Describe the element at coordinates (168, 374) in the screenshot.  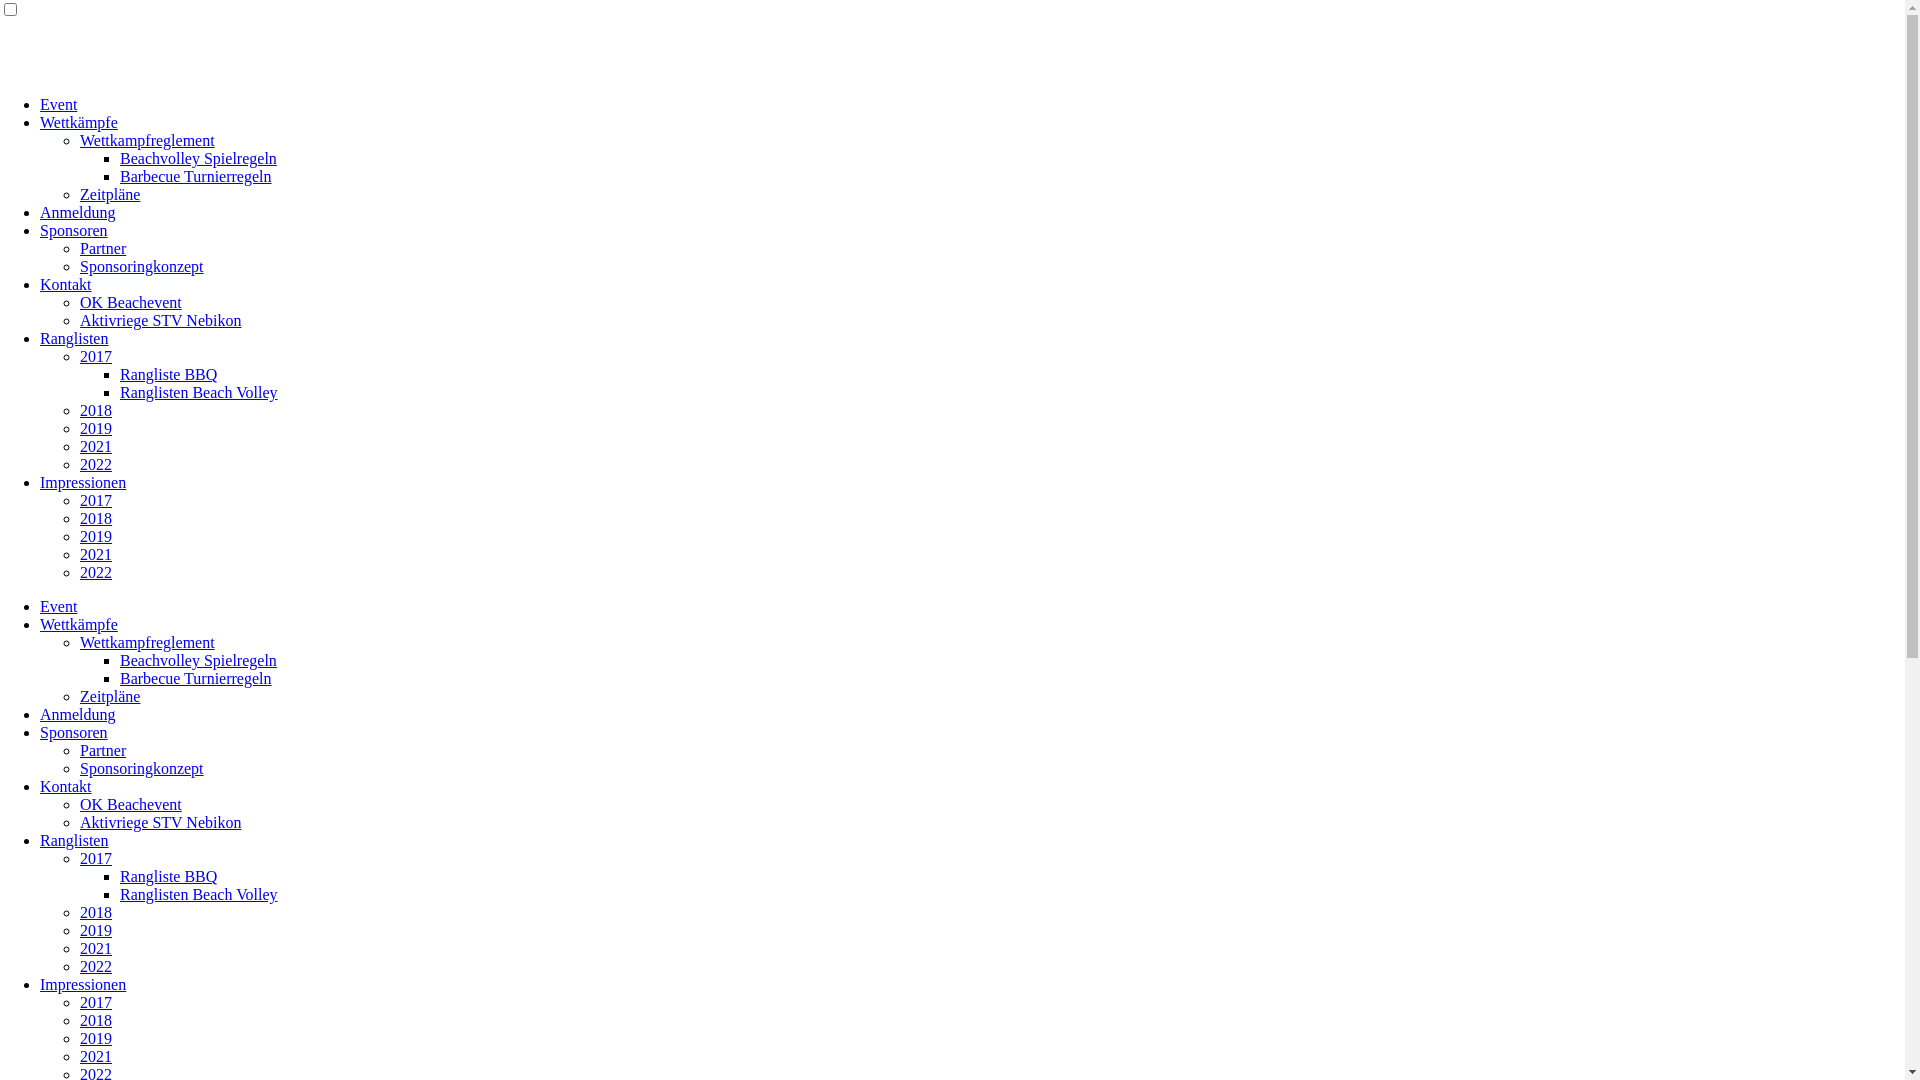
I see `Rangliste BBQ` at that location.